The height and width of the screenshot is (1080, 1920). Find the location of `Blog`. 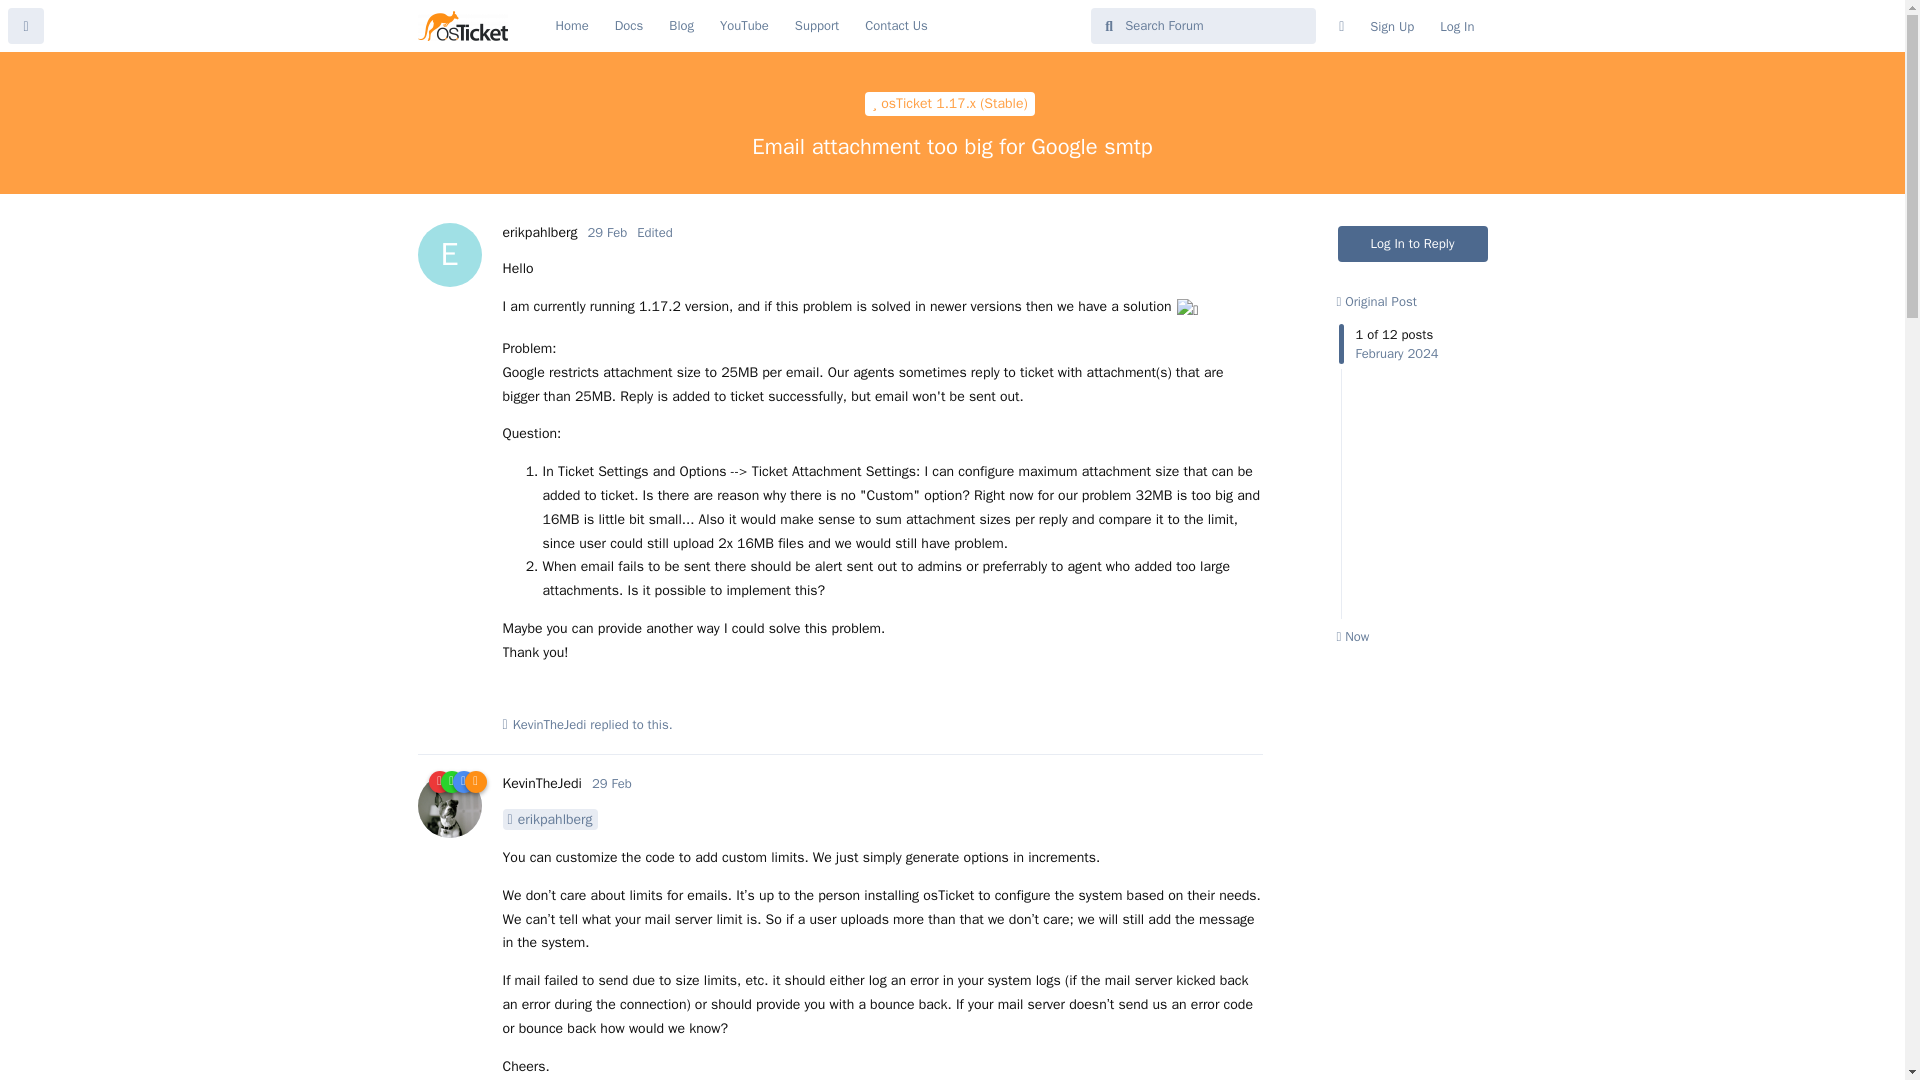

Blog is located at coordinates (681, 26).